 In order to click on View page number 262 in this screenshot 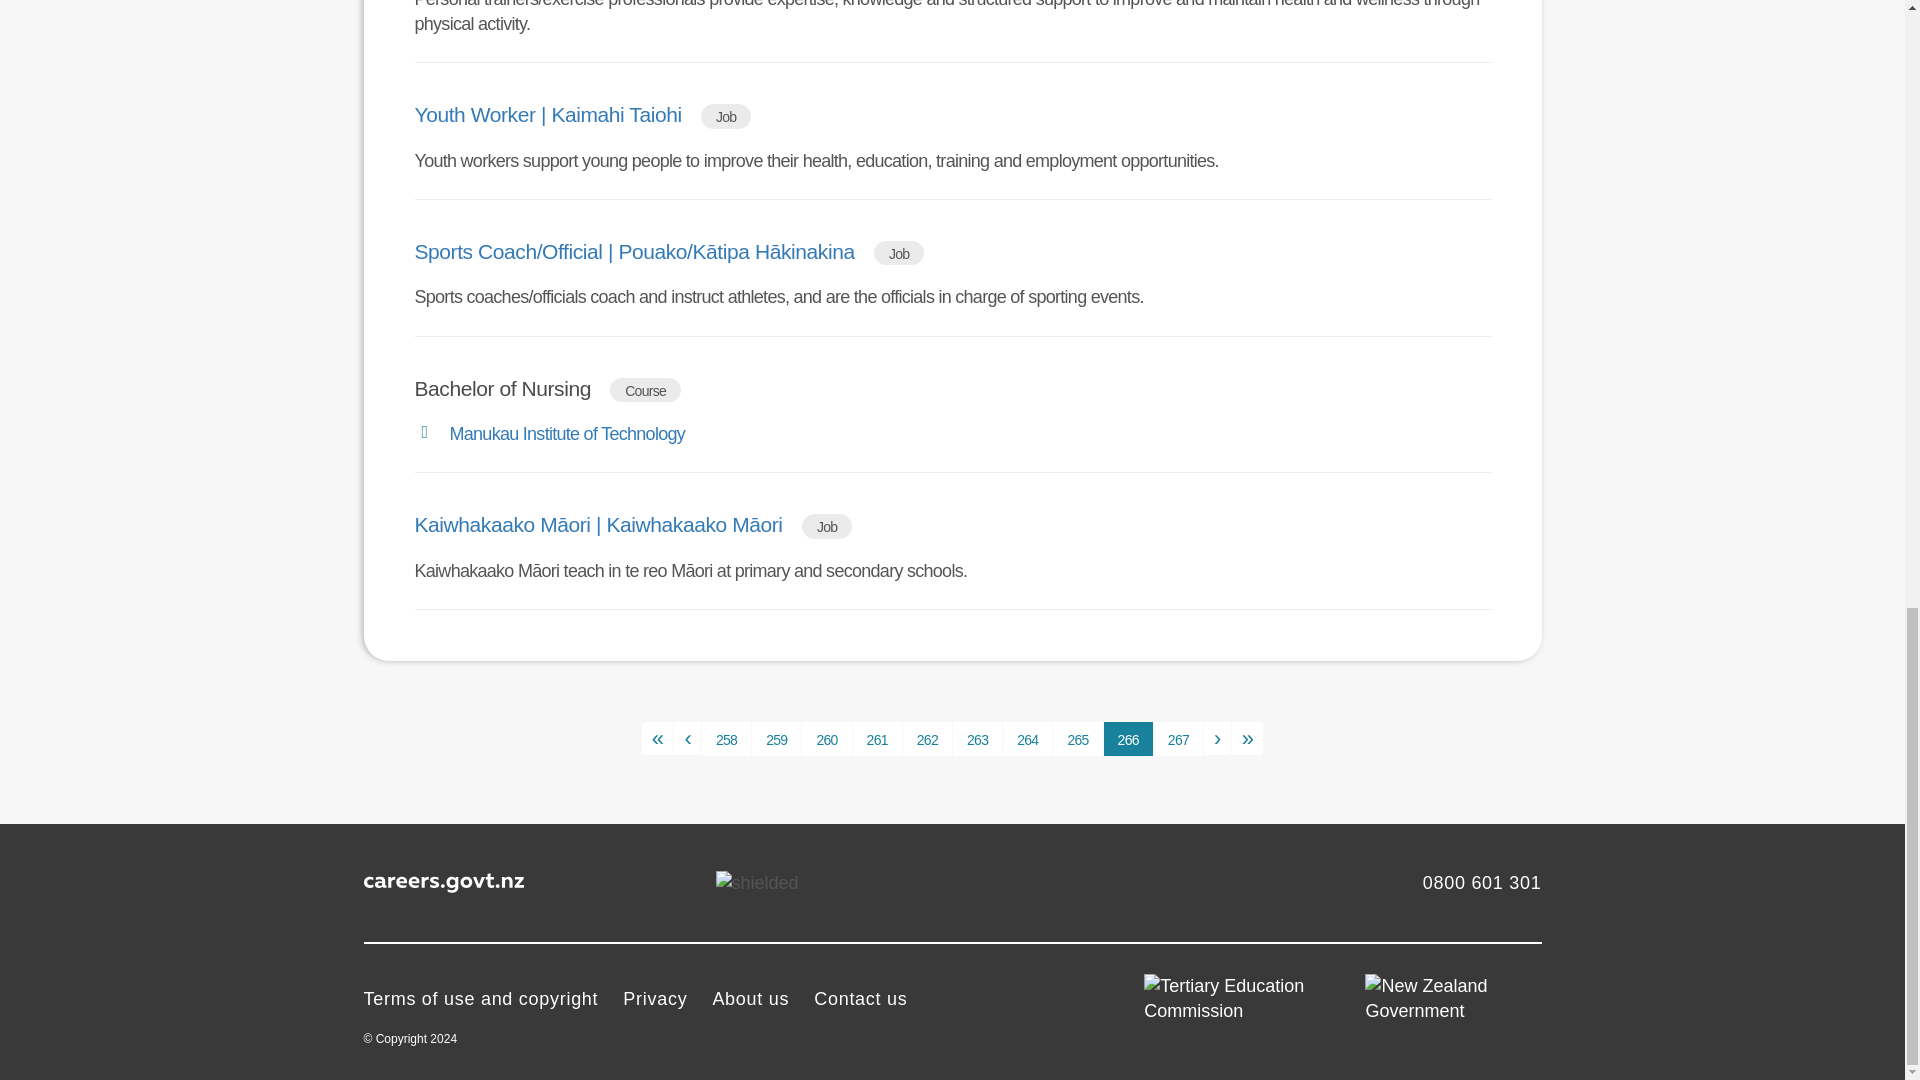, I will do `click(927, 739)`.